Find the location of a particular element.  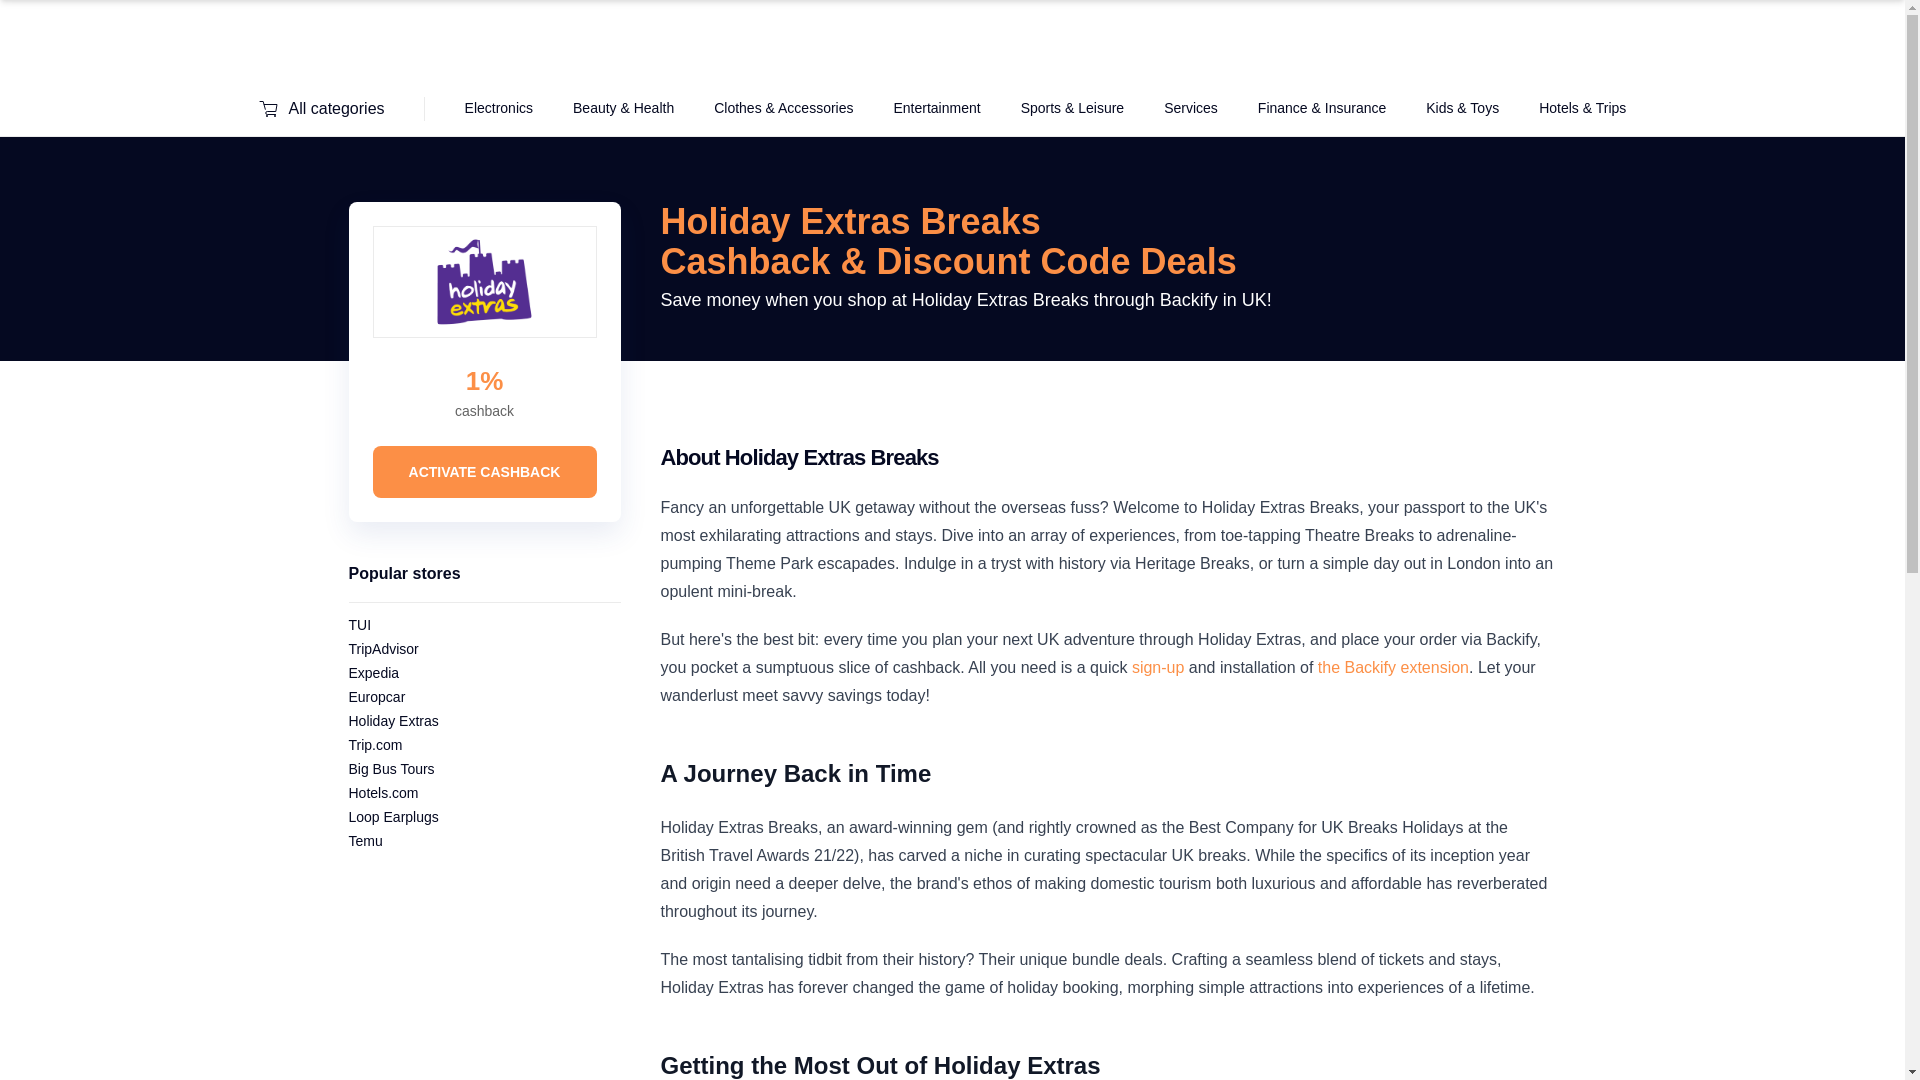

Hotels.com is located at coordinates (382, 793).